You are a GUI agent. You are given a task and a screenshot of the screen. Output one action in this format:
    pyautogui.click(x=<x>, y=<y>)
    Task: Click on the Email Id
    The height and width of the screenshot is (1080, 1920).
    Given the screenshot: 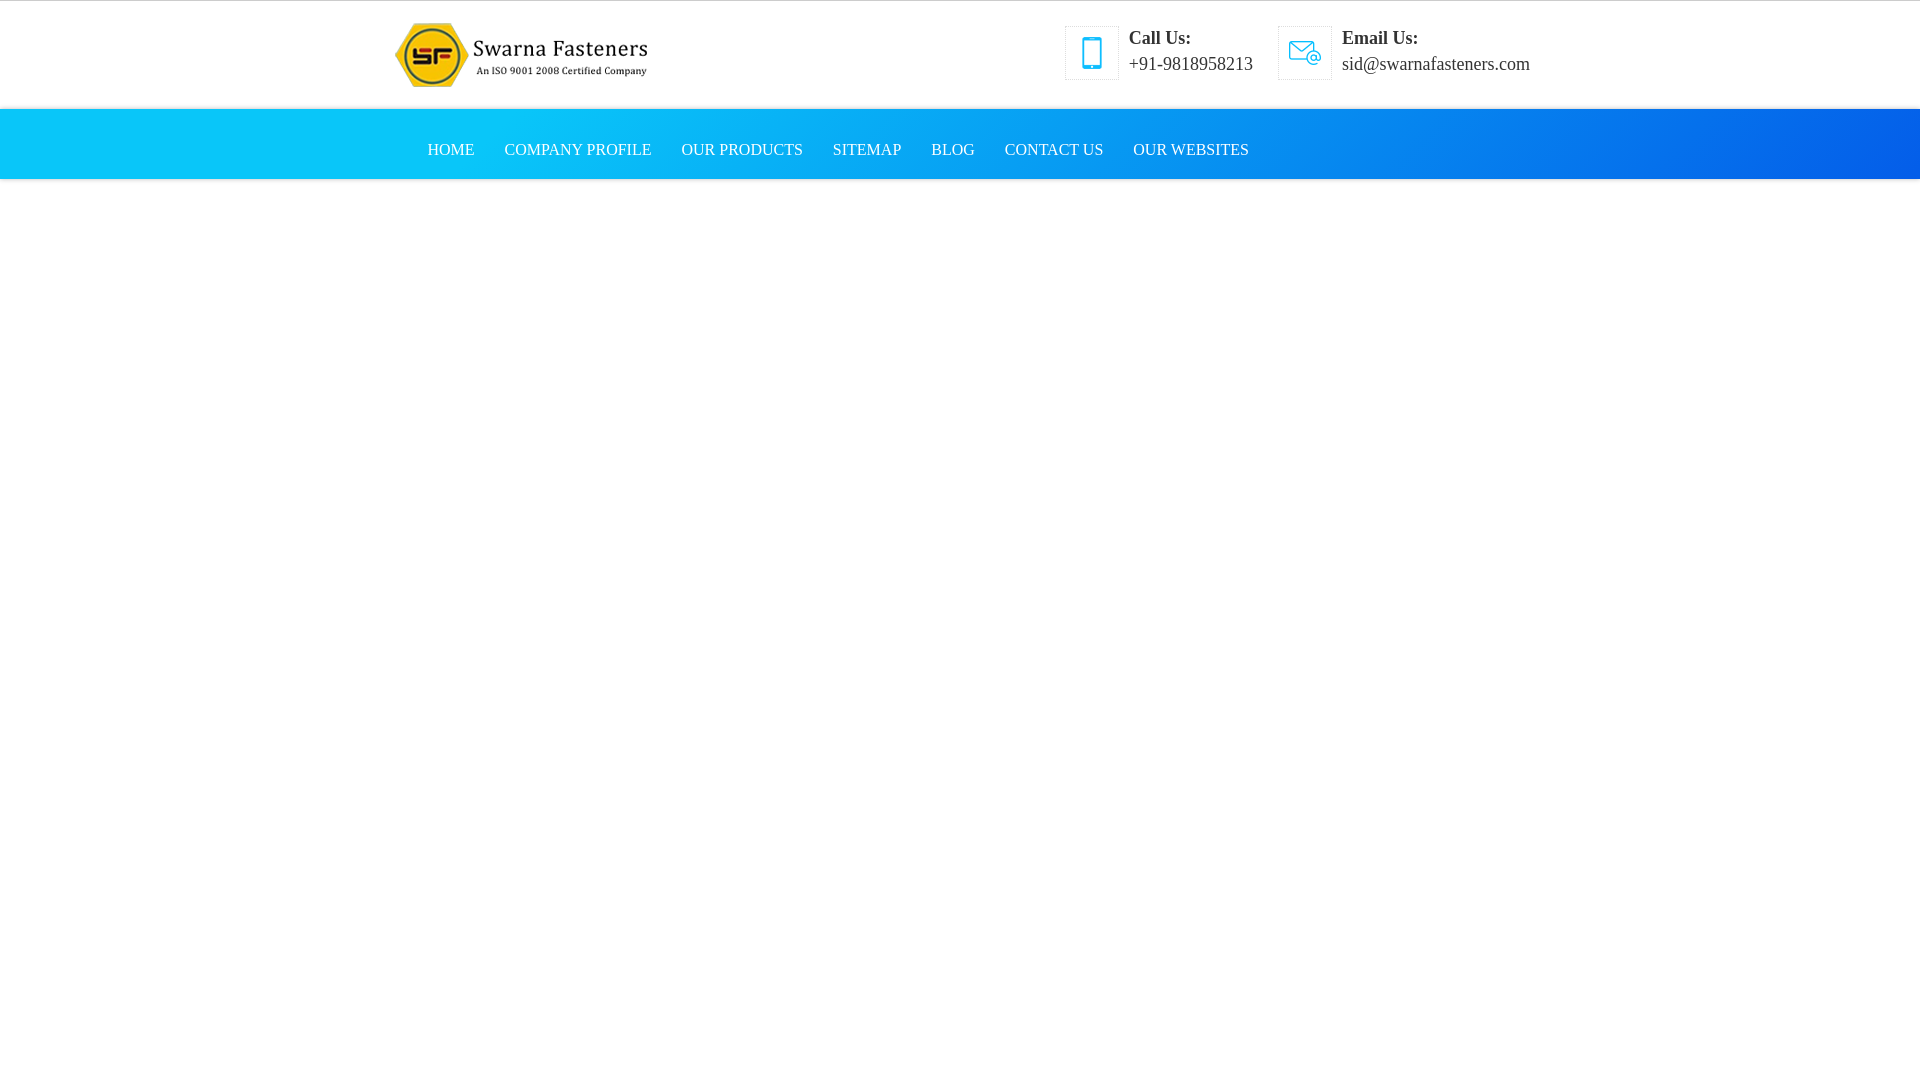 What is the action you would take?
    pyautogui.click(x=1436, y=64)
    